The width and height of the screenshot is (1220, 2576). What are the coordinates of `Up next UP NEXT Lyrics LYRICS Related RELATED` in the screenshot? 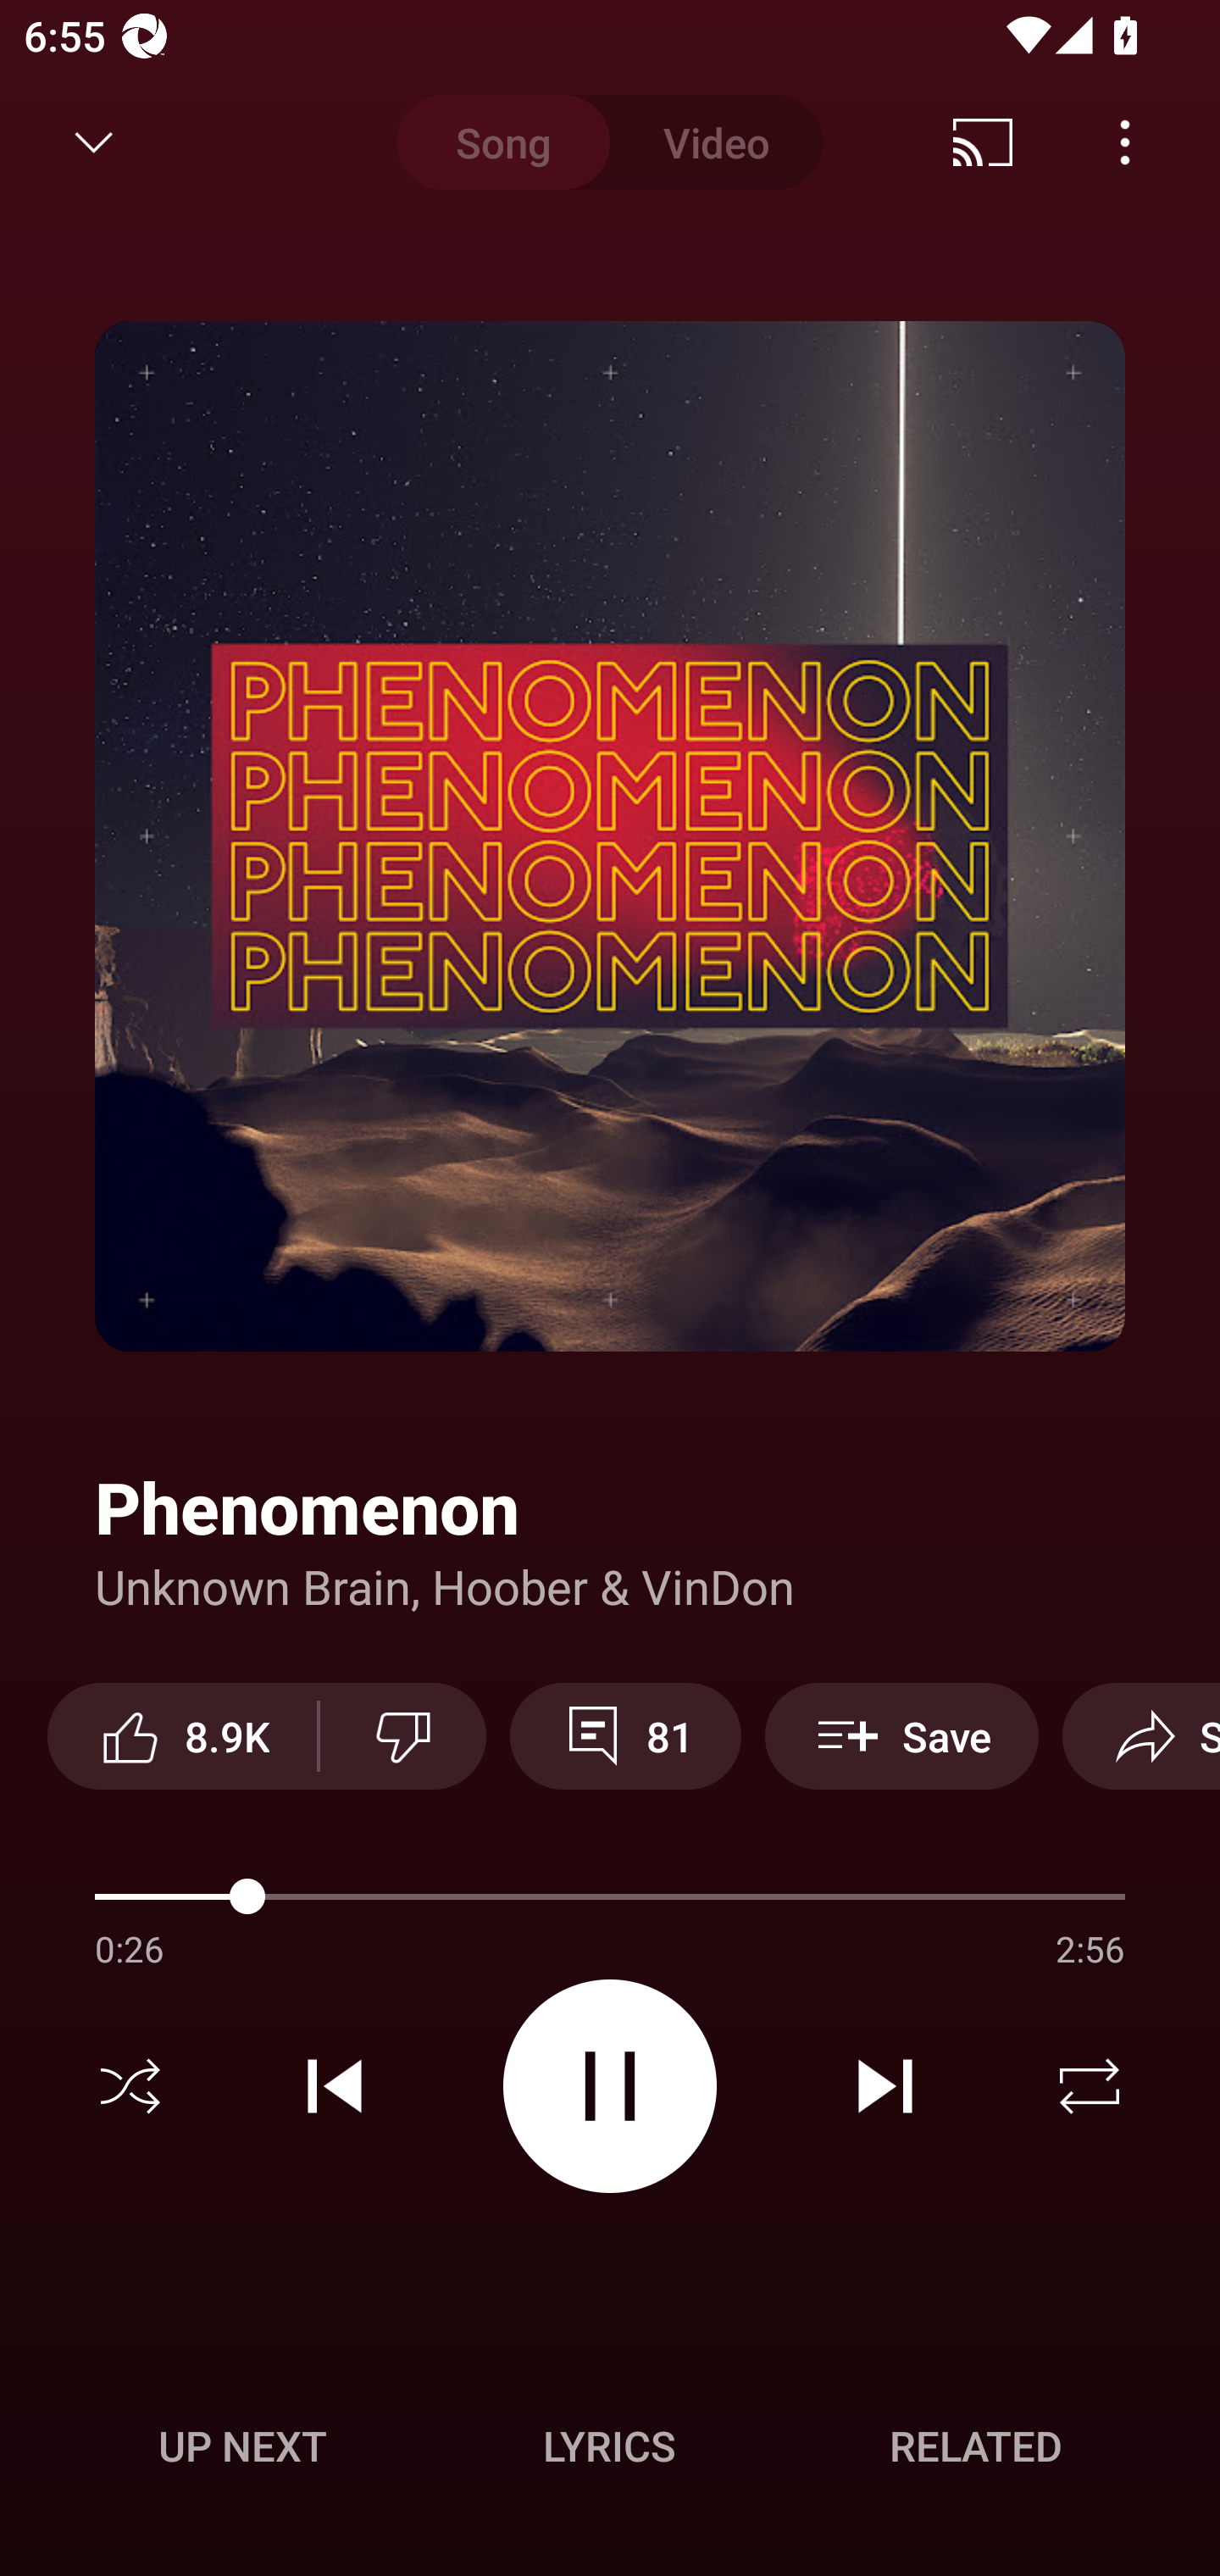 It's located at (610, 2451).